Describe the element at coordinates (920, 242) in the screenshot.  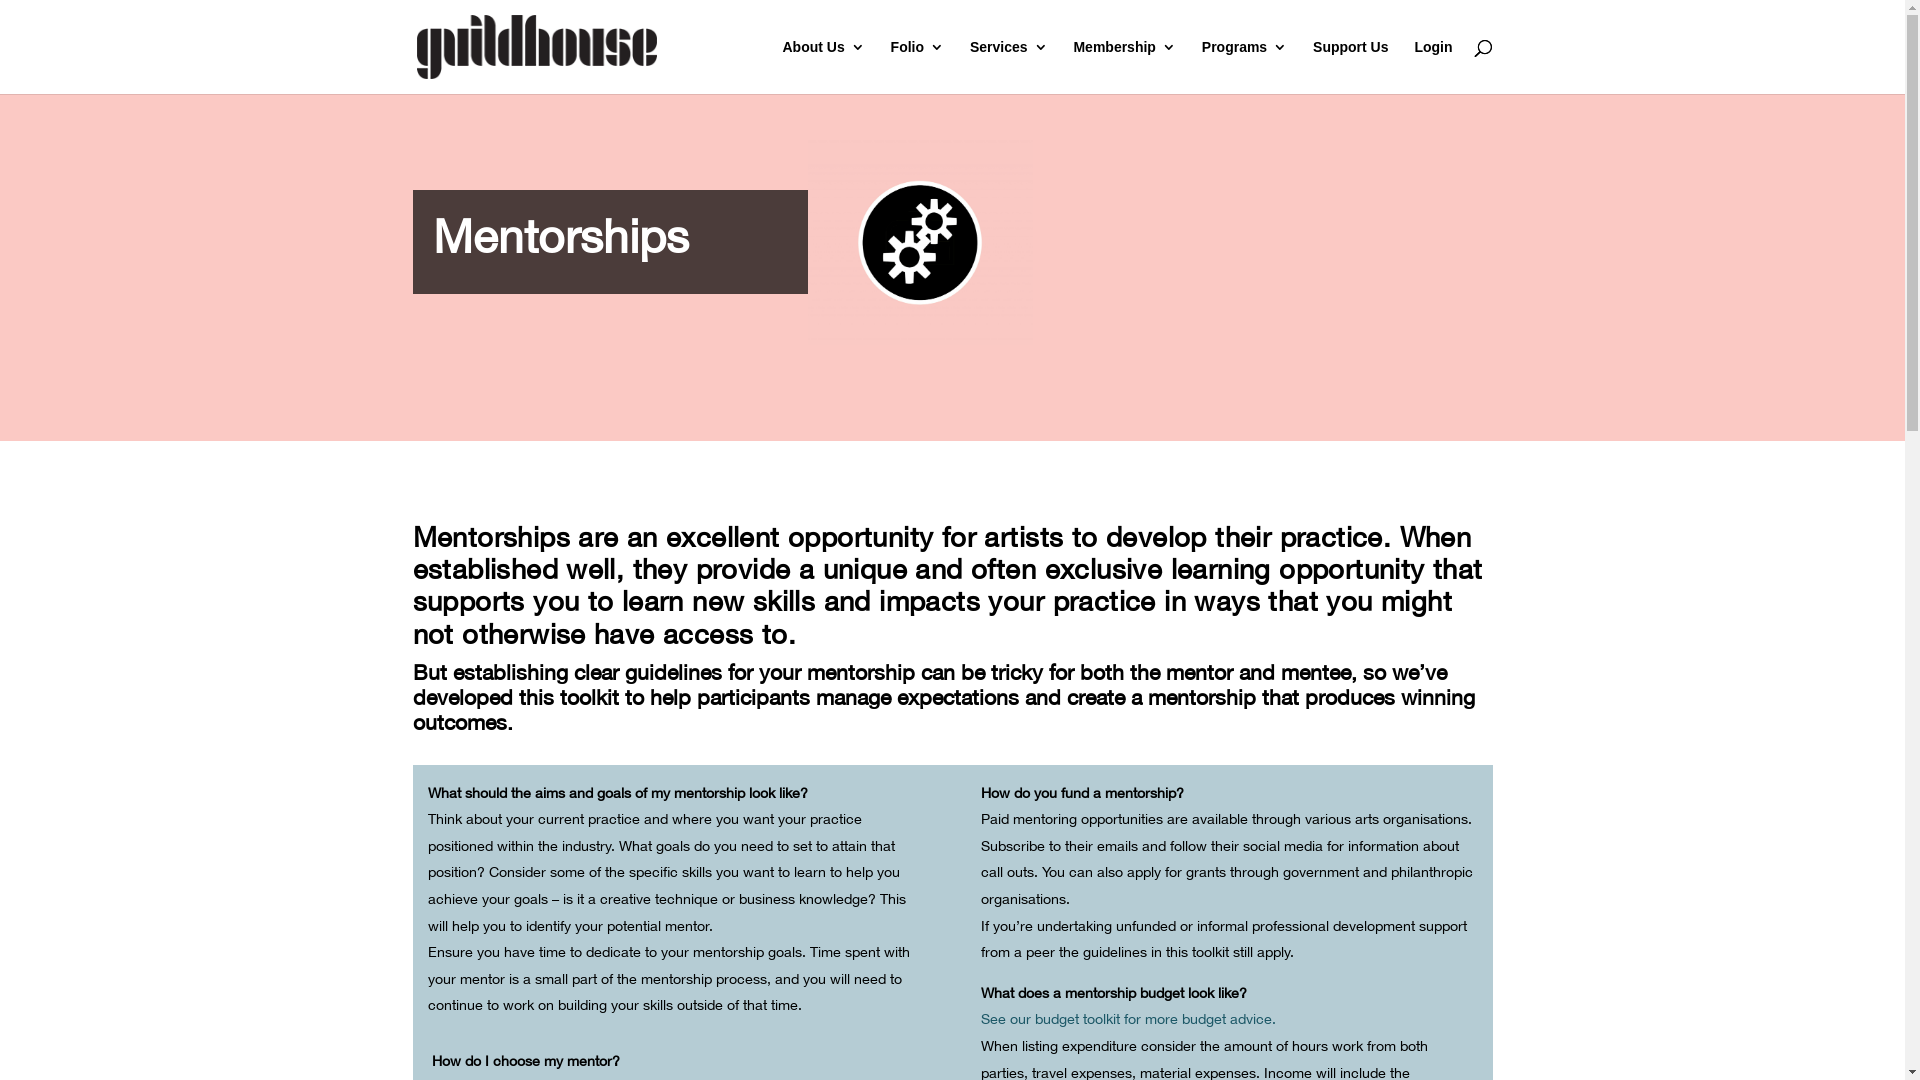
I see `mentorships copy` at that location.